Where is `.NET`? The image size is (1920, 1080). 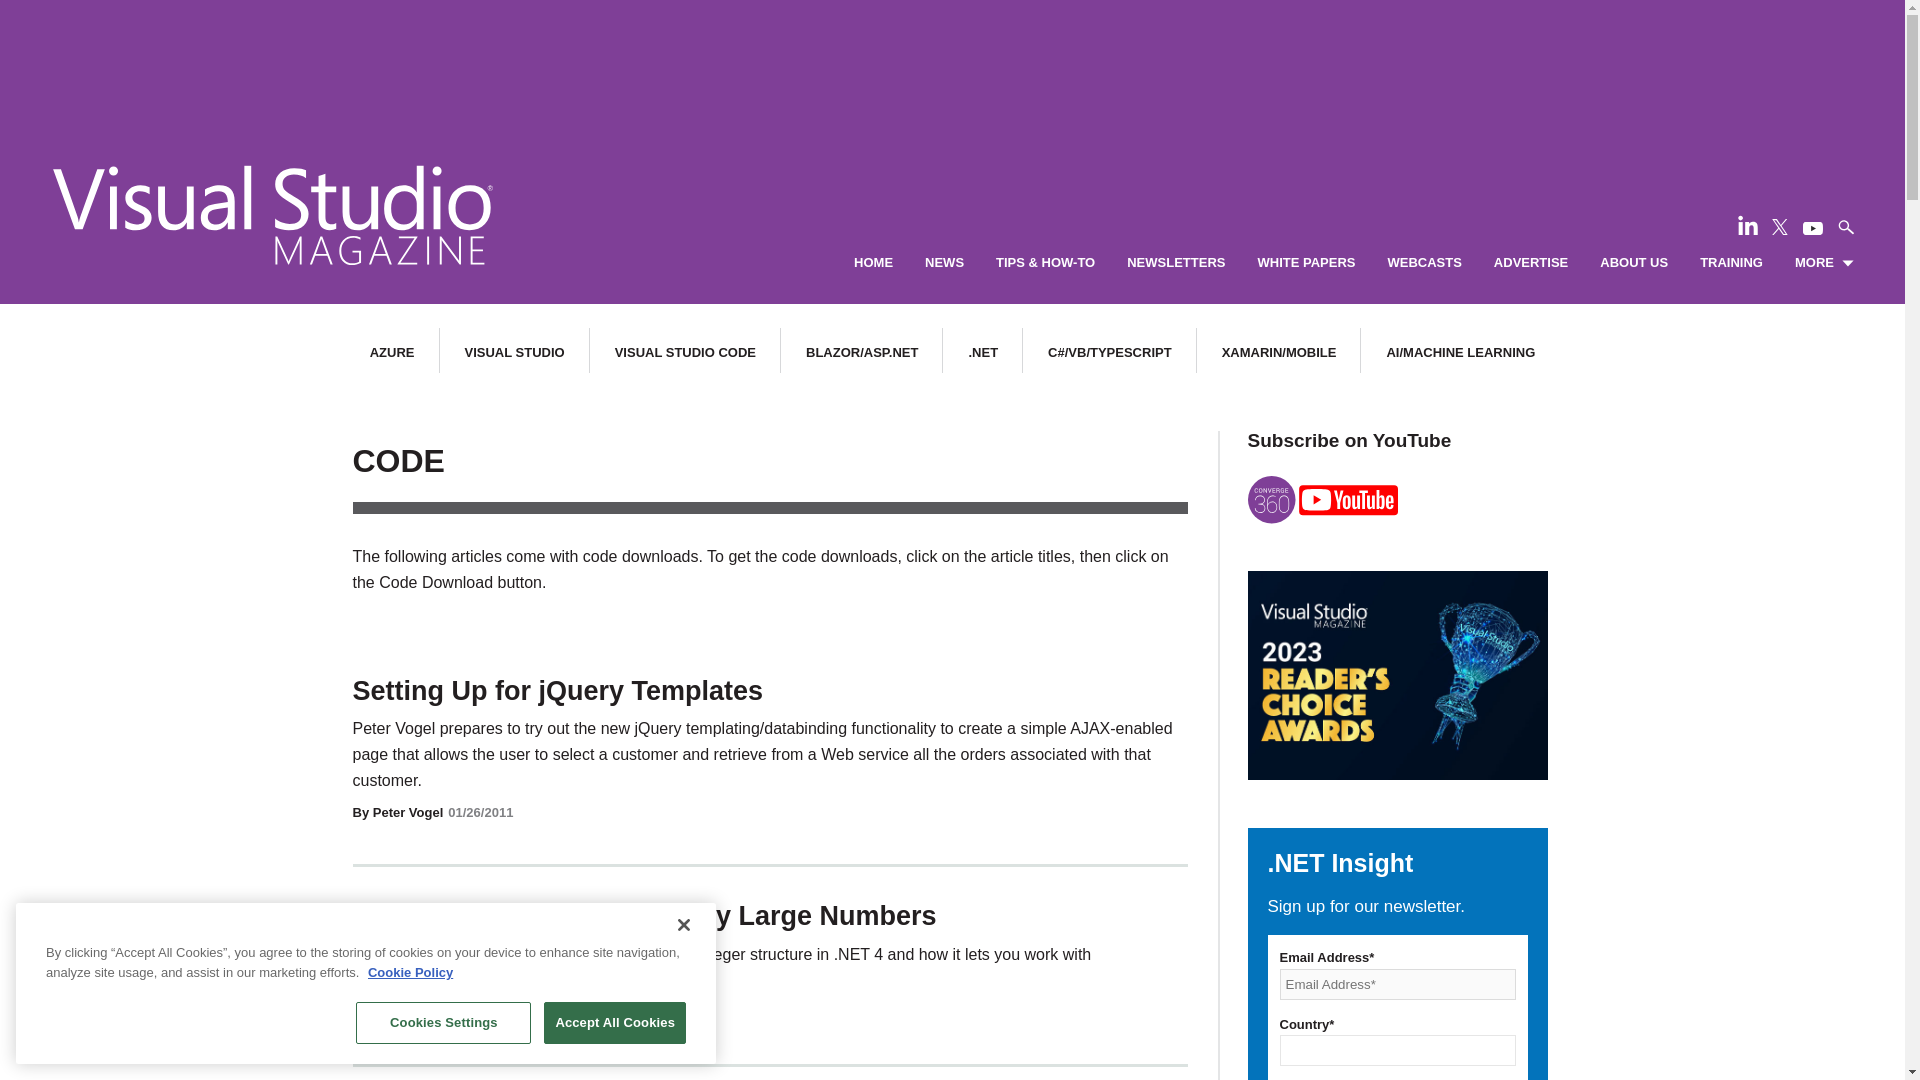 .NET is located at coordinates (982, 352).